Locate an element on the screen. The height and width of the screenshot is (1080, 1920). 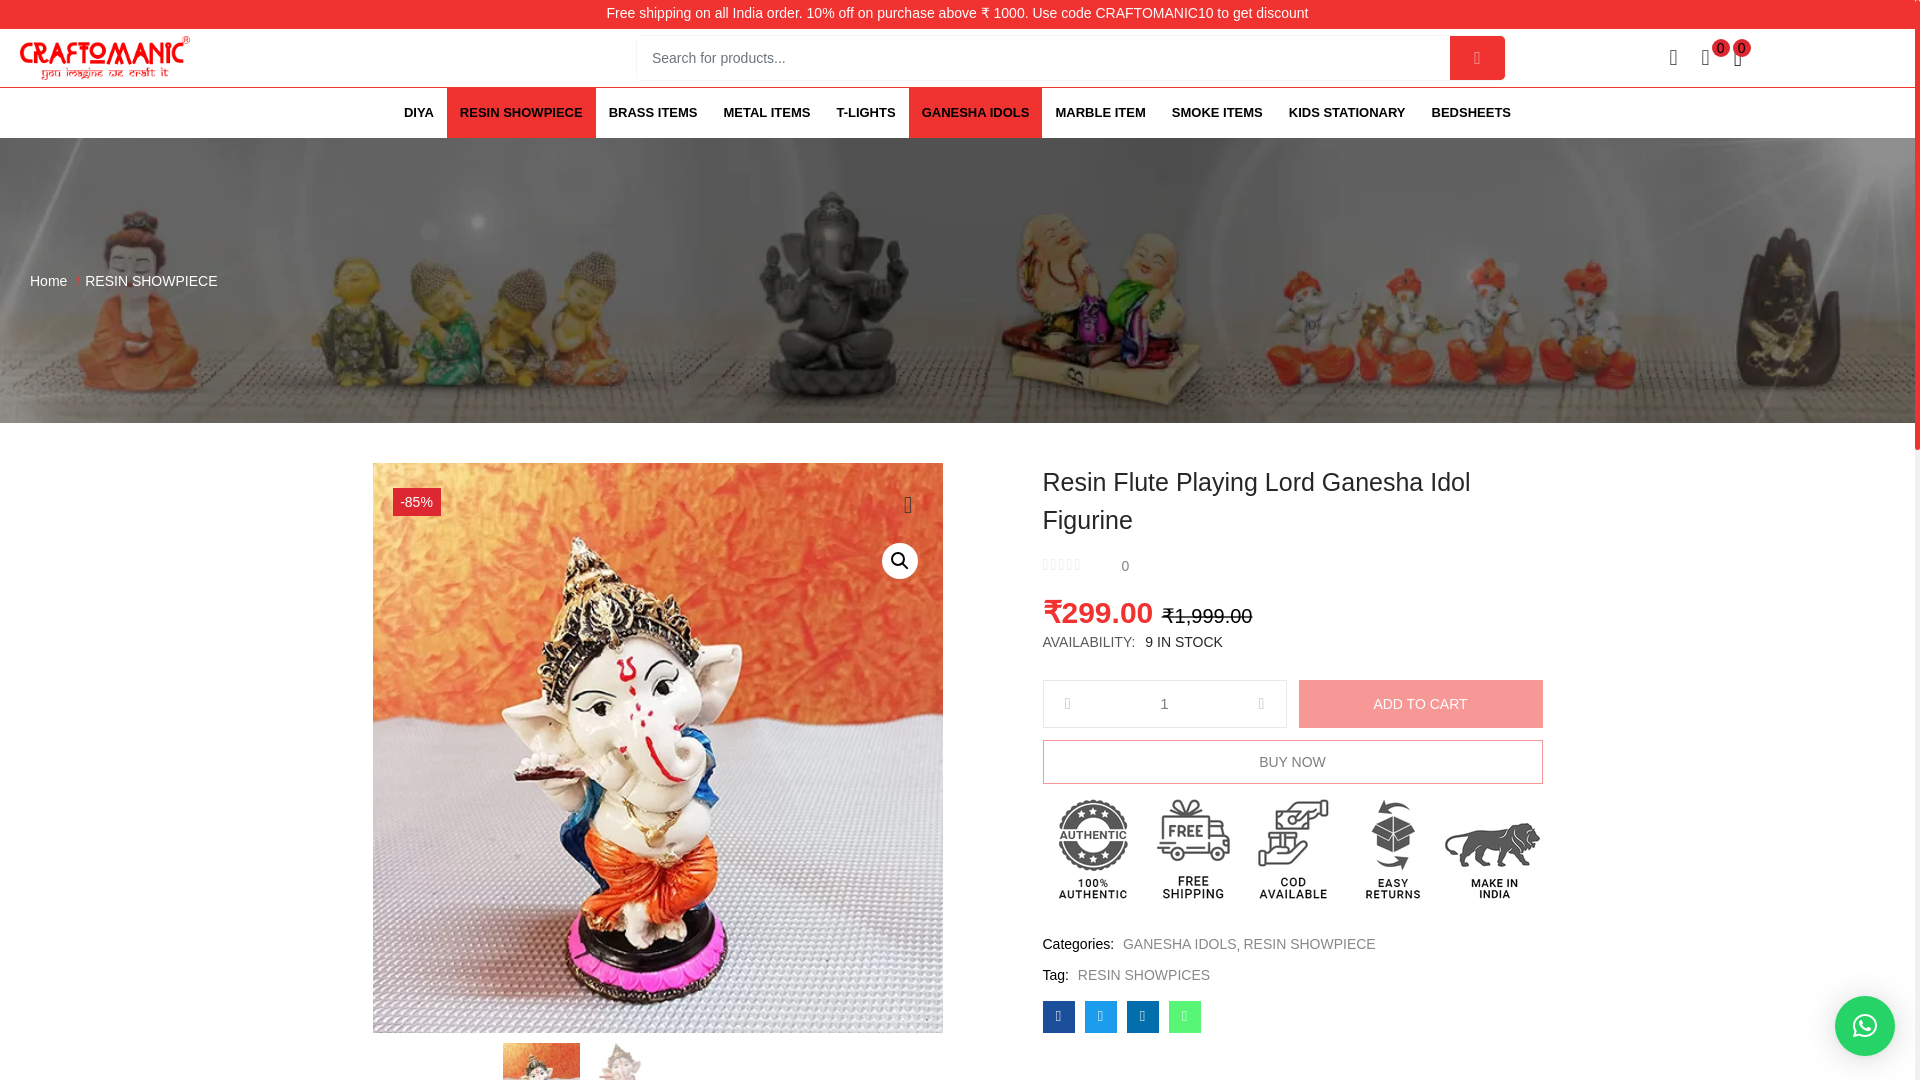
COD Available is located at coordinates (1292, 847).